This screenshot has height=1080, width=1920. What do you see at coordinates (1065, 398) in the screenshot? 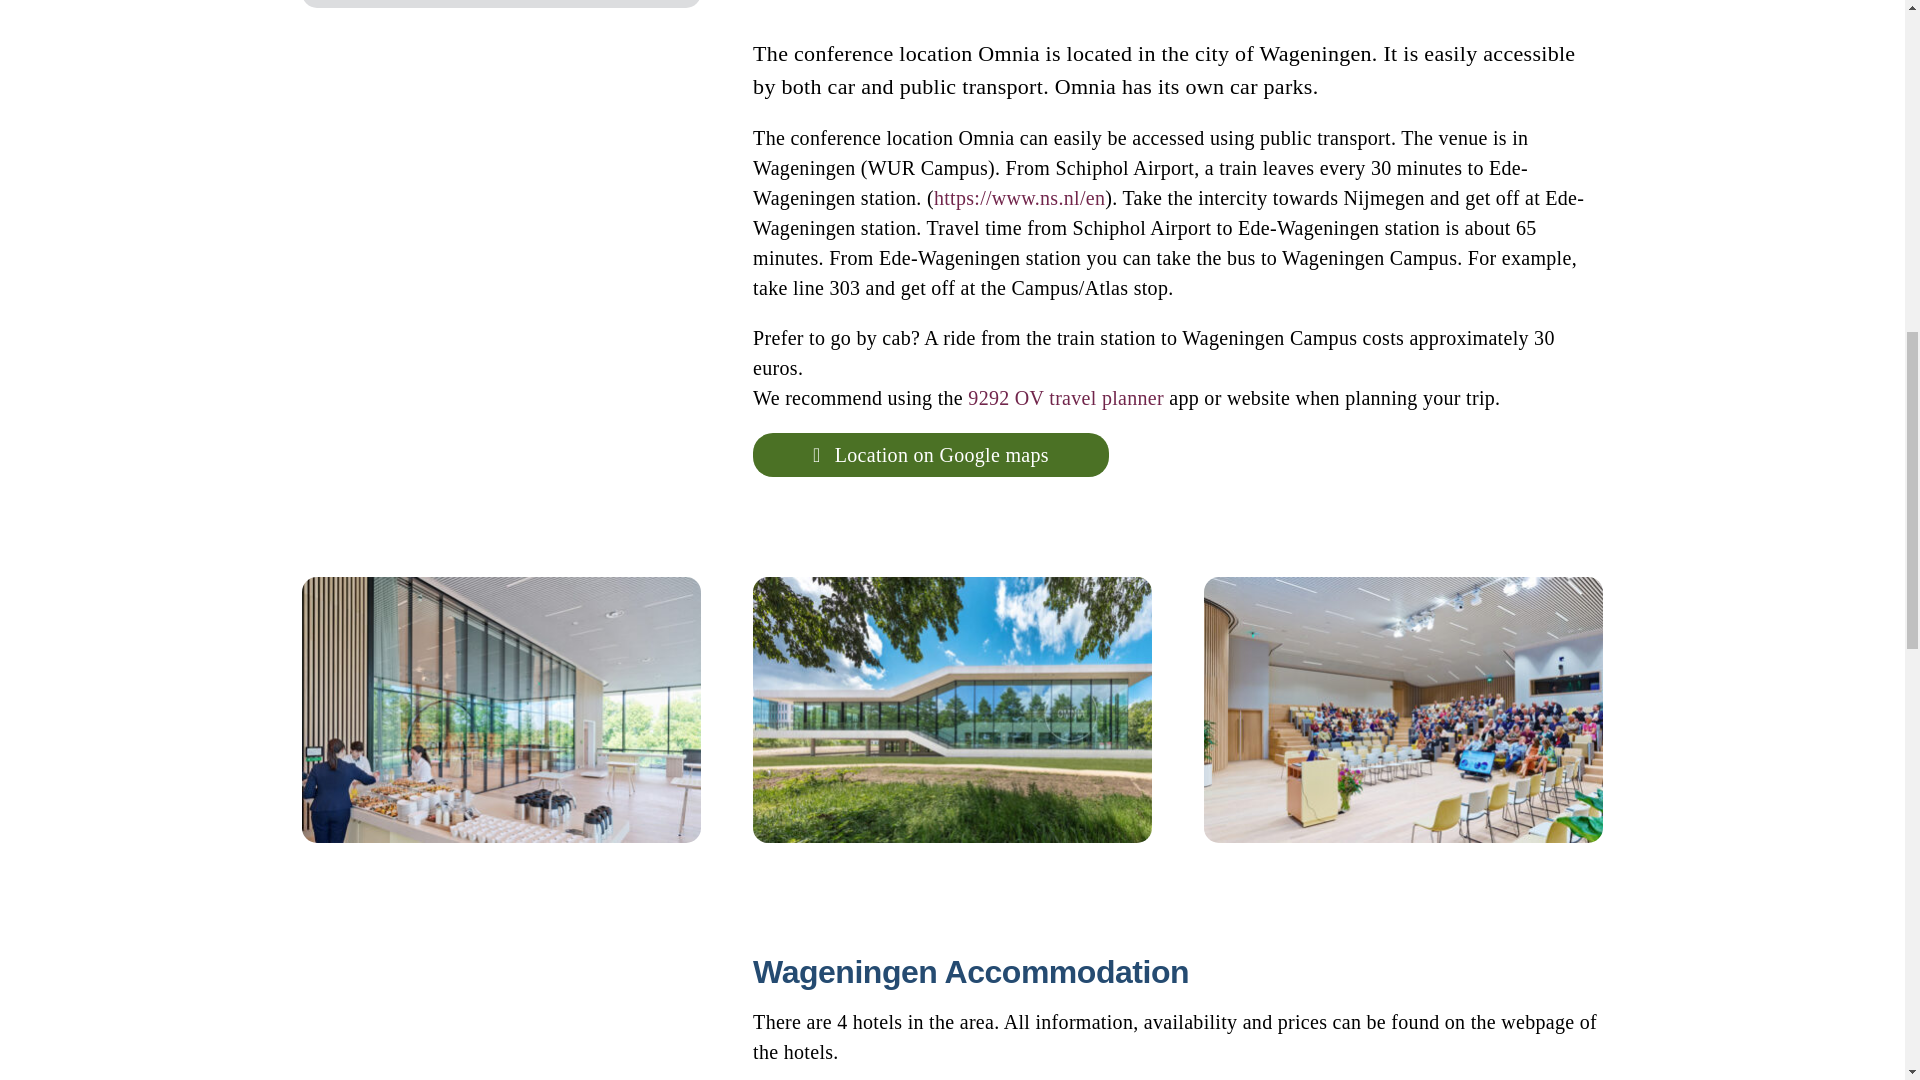
I see `9292 OV travel planner` at bounding box center [1065, 398].